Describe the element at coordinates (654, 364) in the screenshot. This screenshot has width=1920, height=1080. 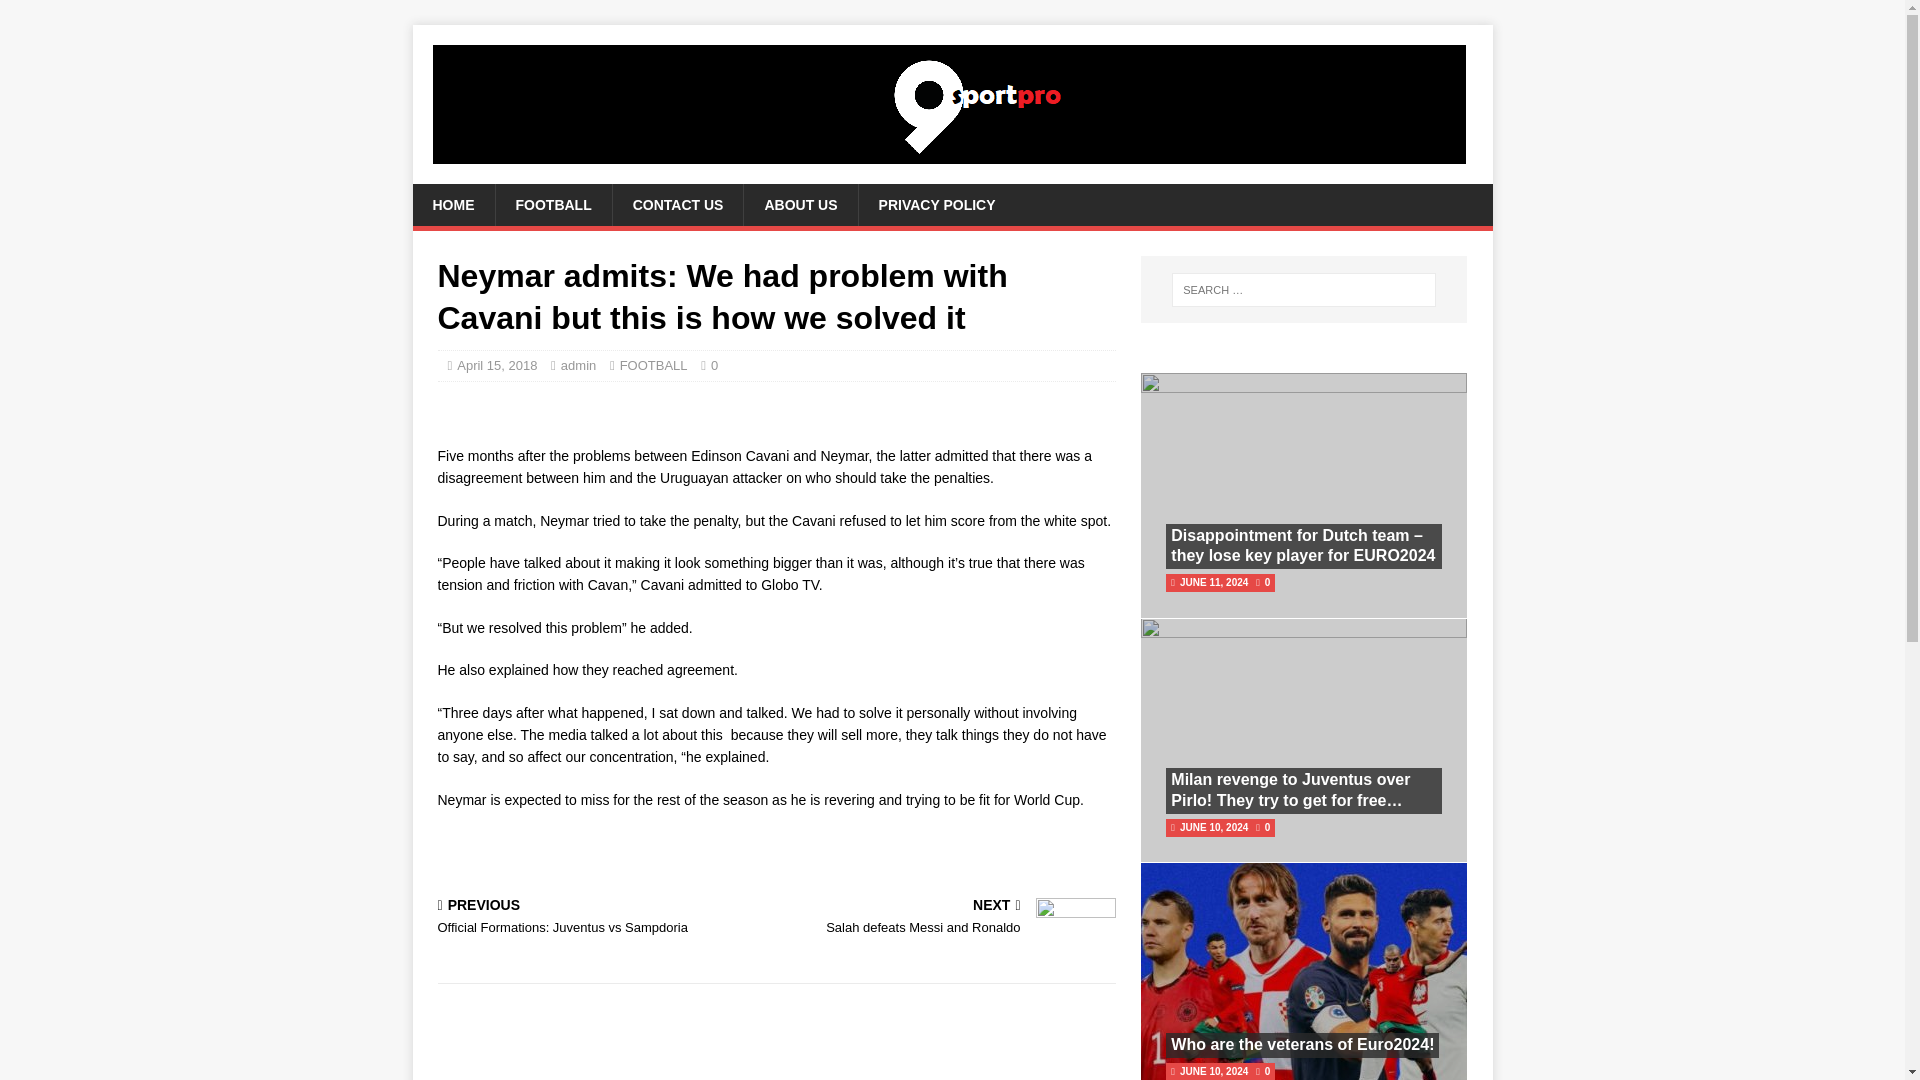
I see `FOOTBALL` at that location.